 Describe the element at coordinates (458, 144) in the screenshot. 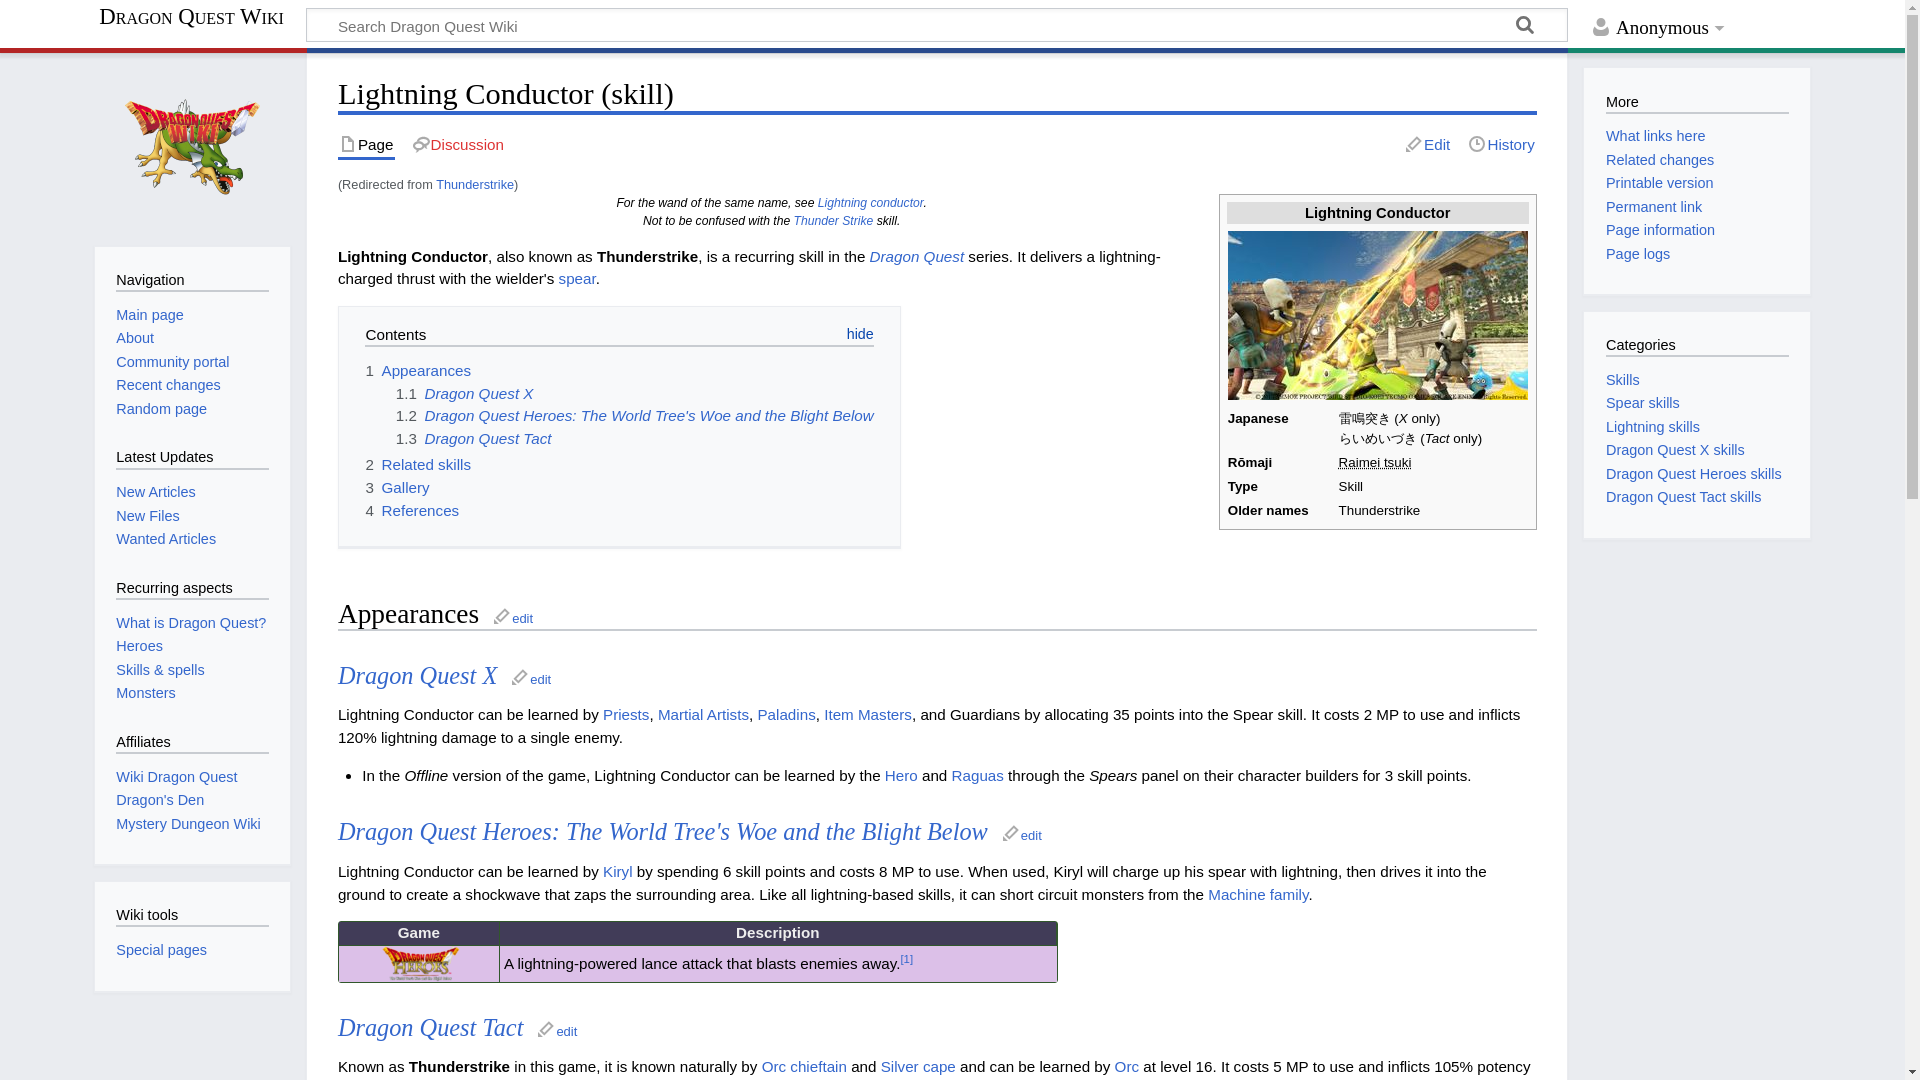

I see `Discussion` at that location.